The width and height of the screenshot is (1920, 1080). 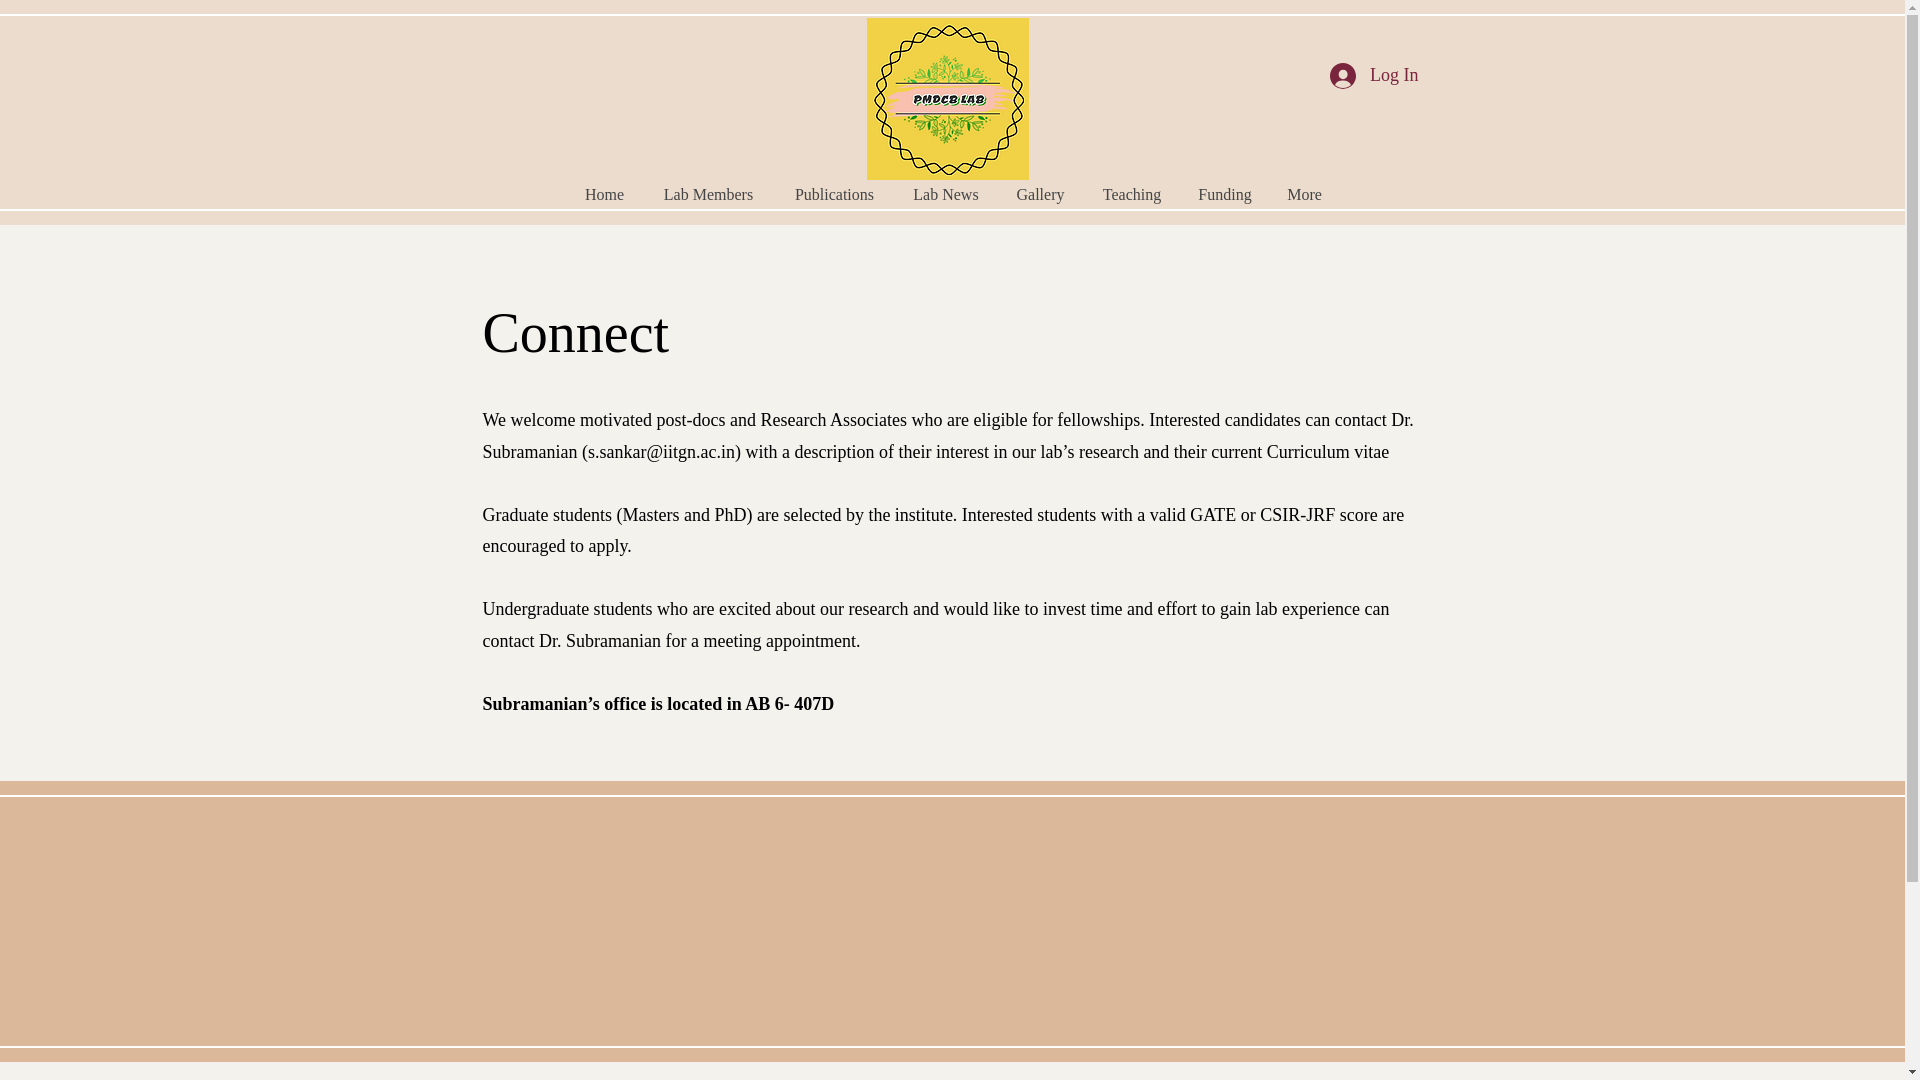 What do you see at coordinates (945, 194) in the screenshot?
I see `Lab News` at bounding box center [945, 194].